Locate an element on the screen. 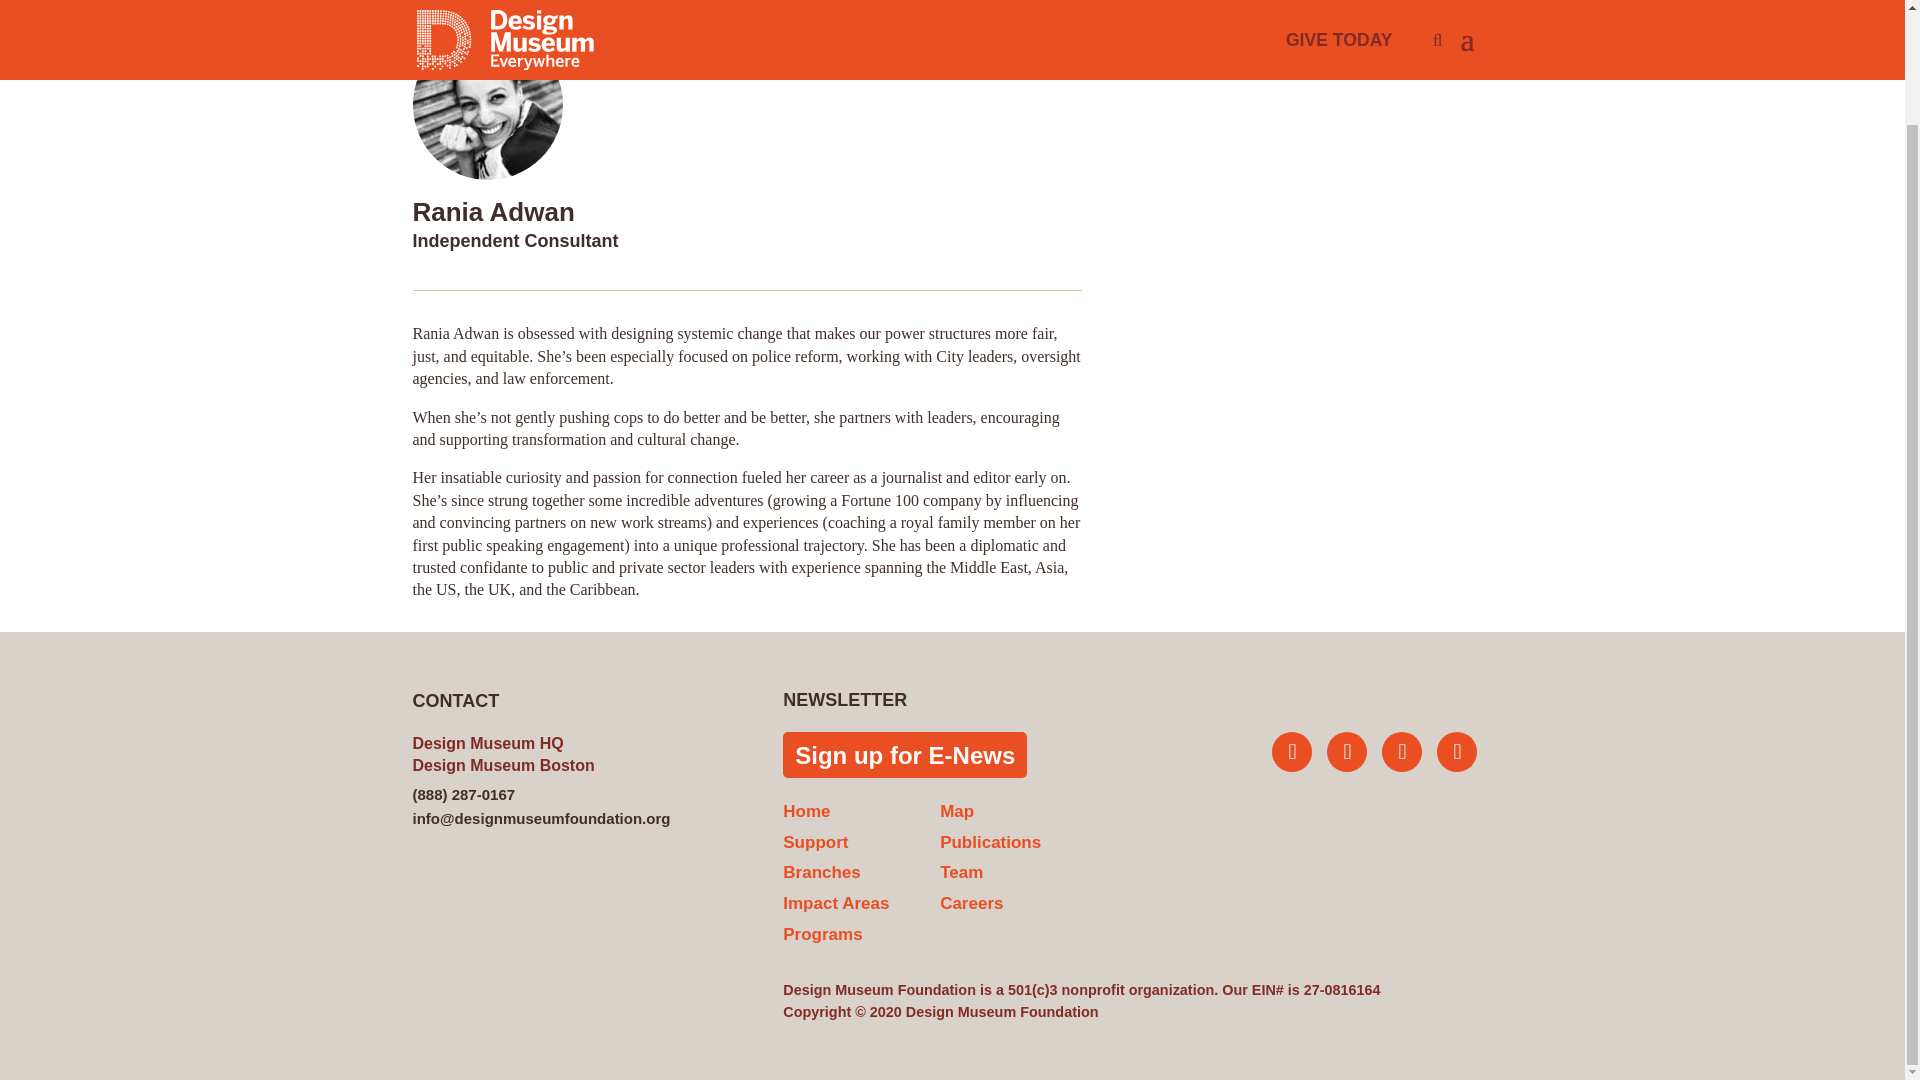  Team is located at coordinates (962, 872).